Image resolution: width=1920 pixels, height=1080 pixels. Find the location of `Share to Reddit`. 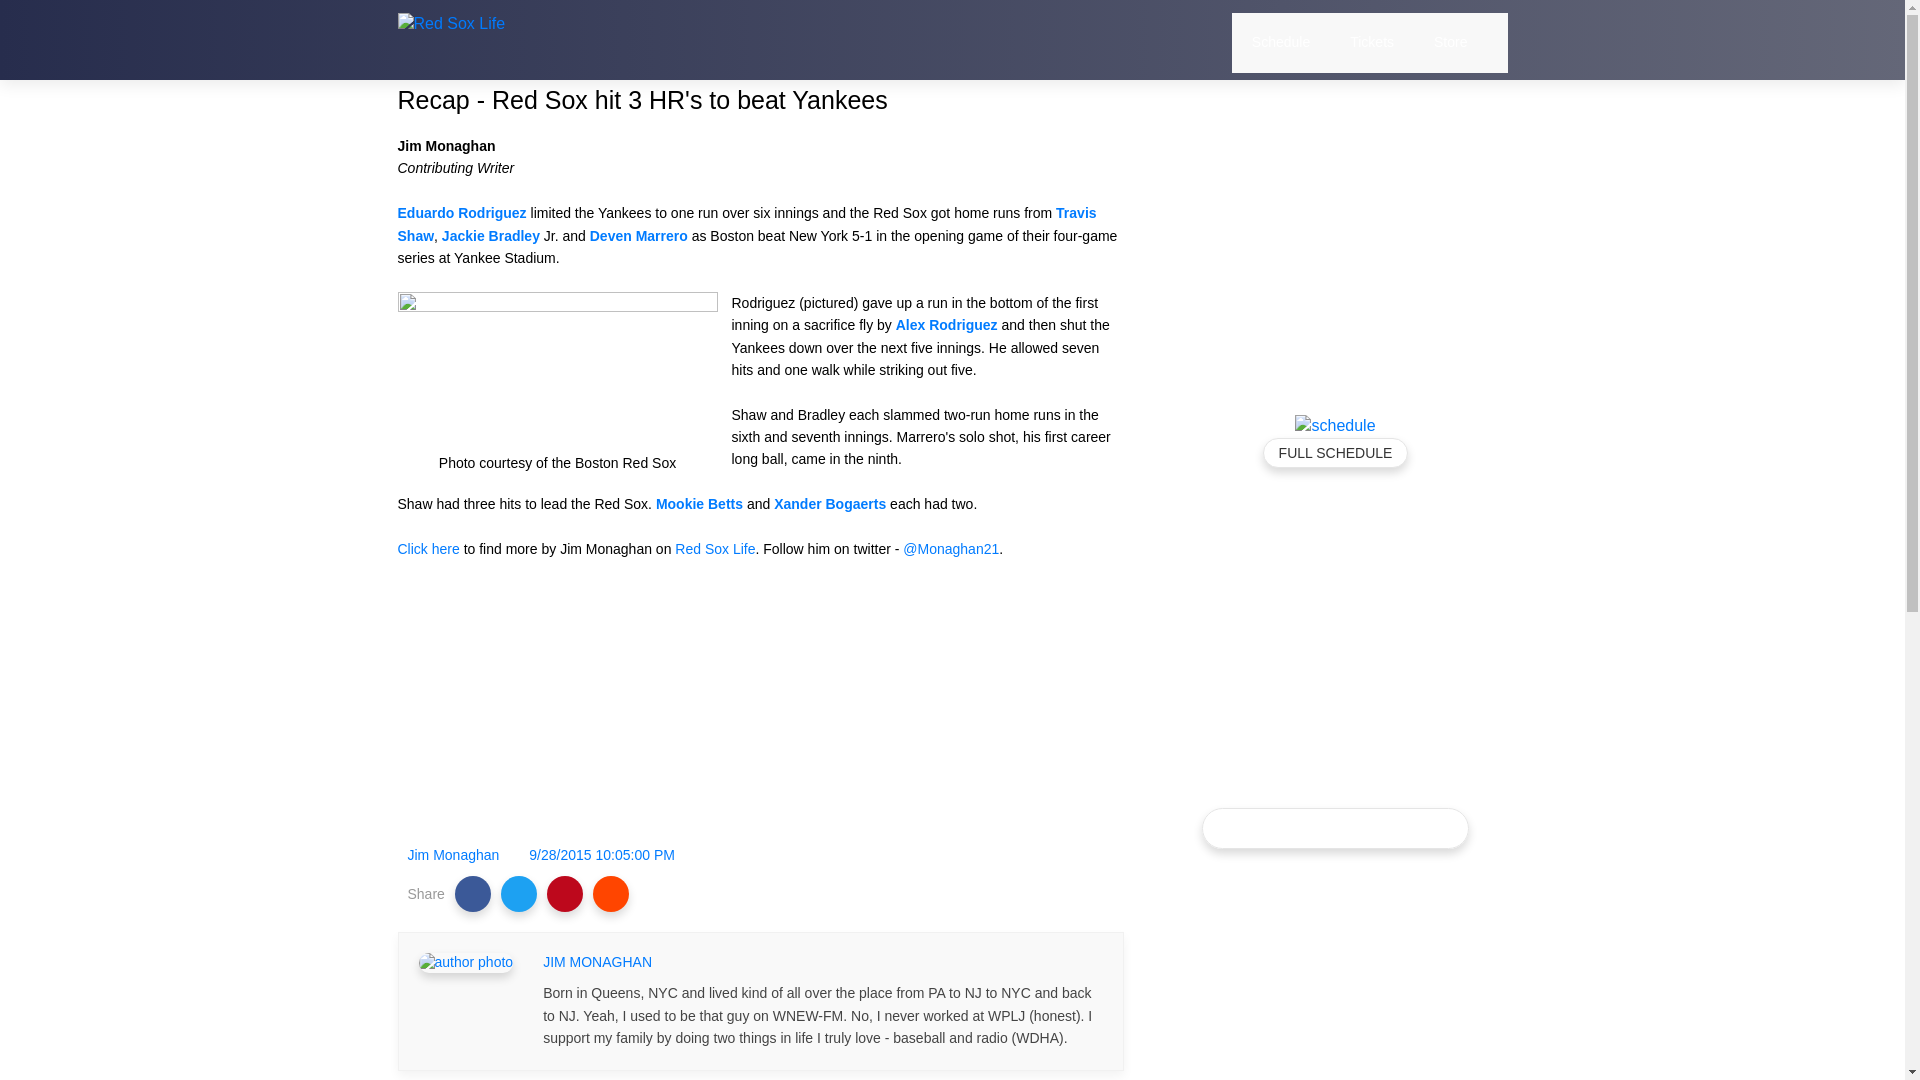

Share to Reddit is located at coordinates (611, 893).